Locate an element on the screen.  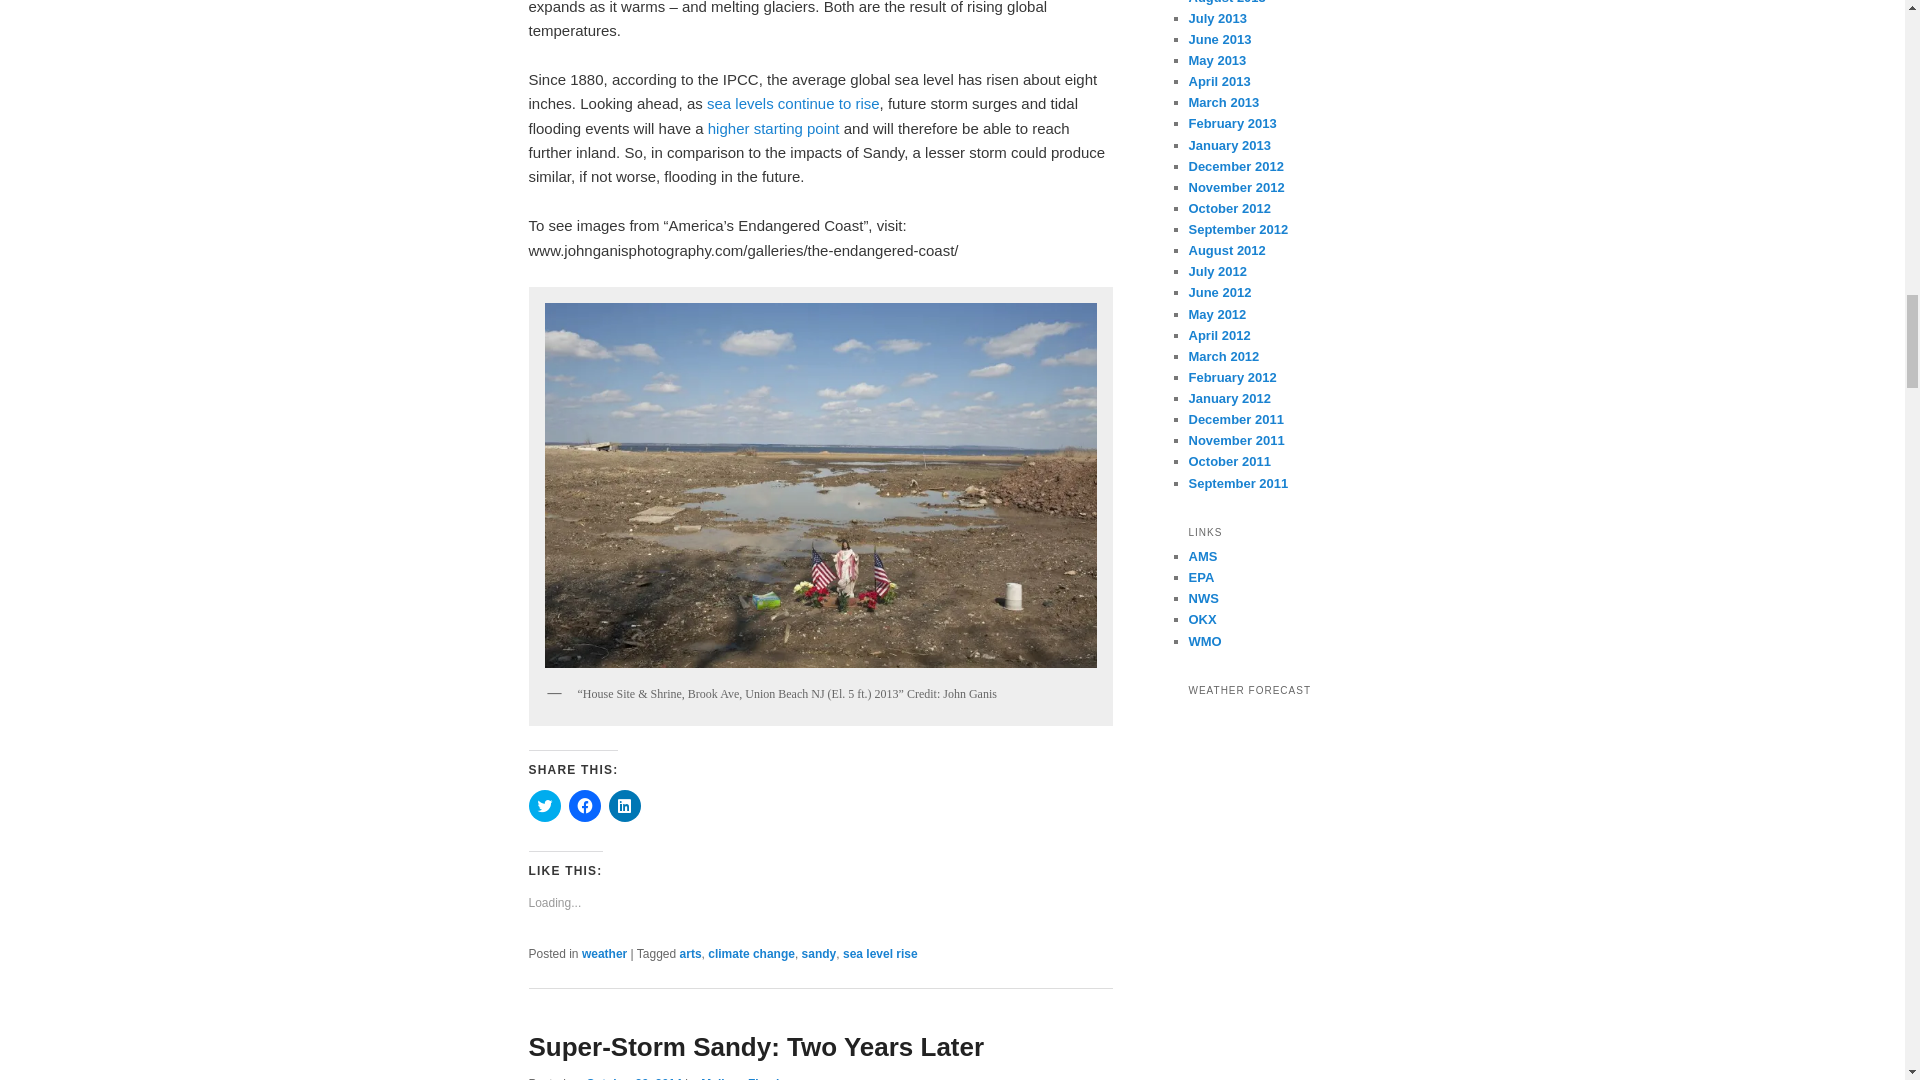
Click to share on LinkedIn is located at coordinates (624, 805).